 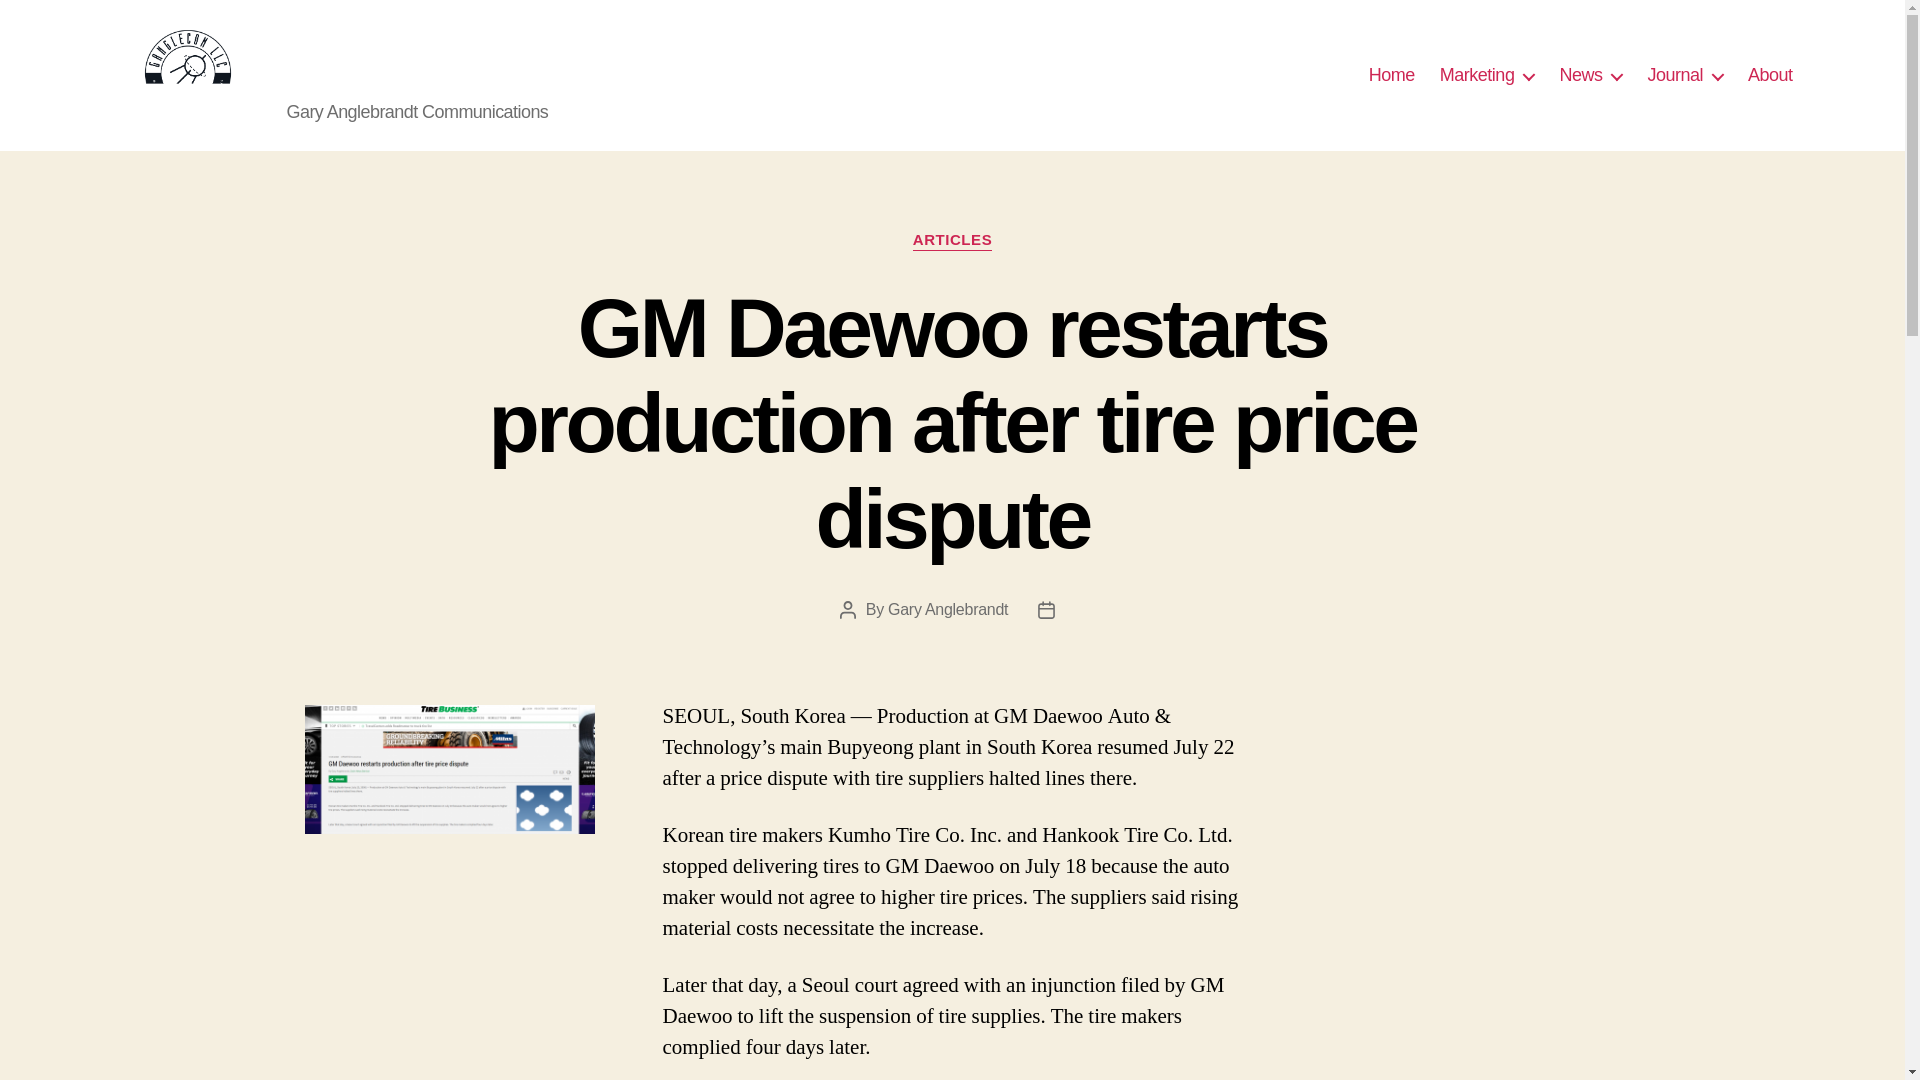 I want to click on News, so click(x=1590, y=76).